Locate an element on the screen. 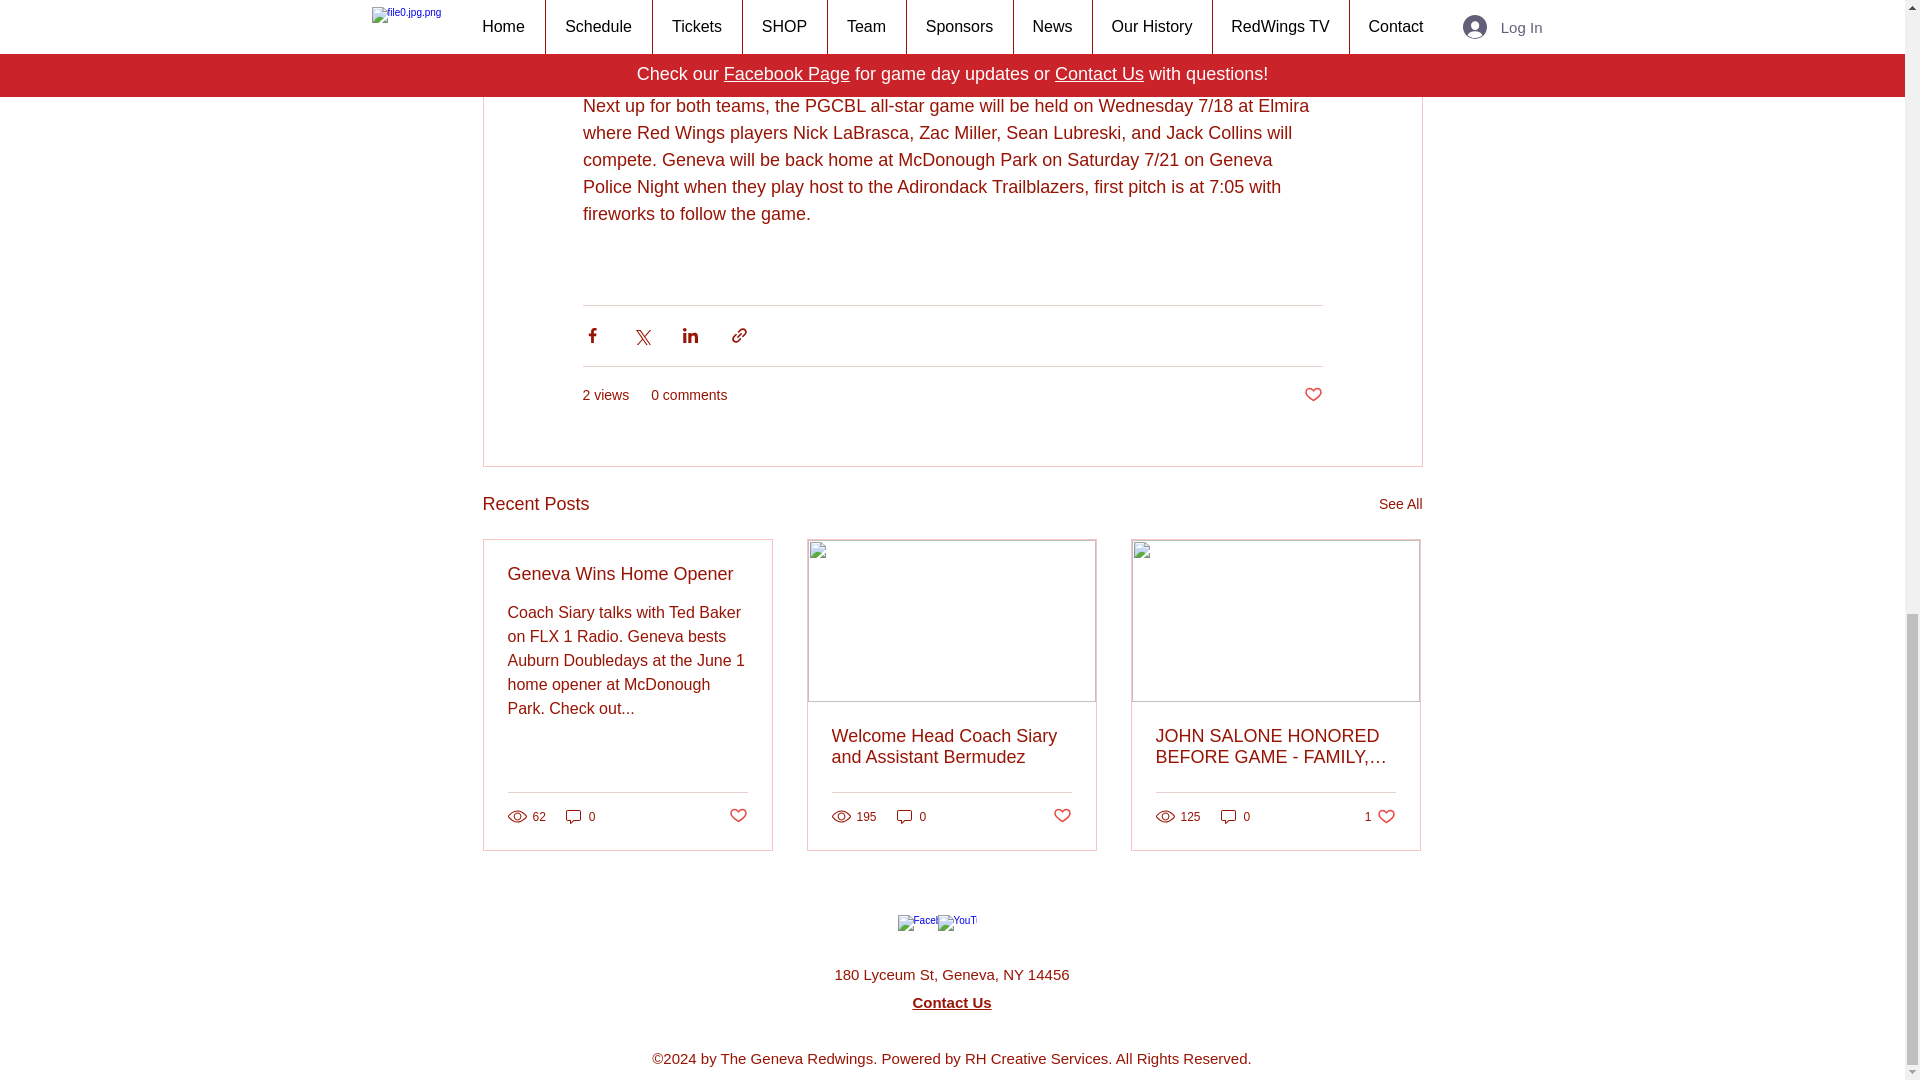  Post not marked as liked is located at coordinates (1312, 394).